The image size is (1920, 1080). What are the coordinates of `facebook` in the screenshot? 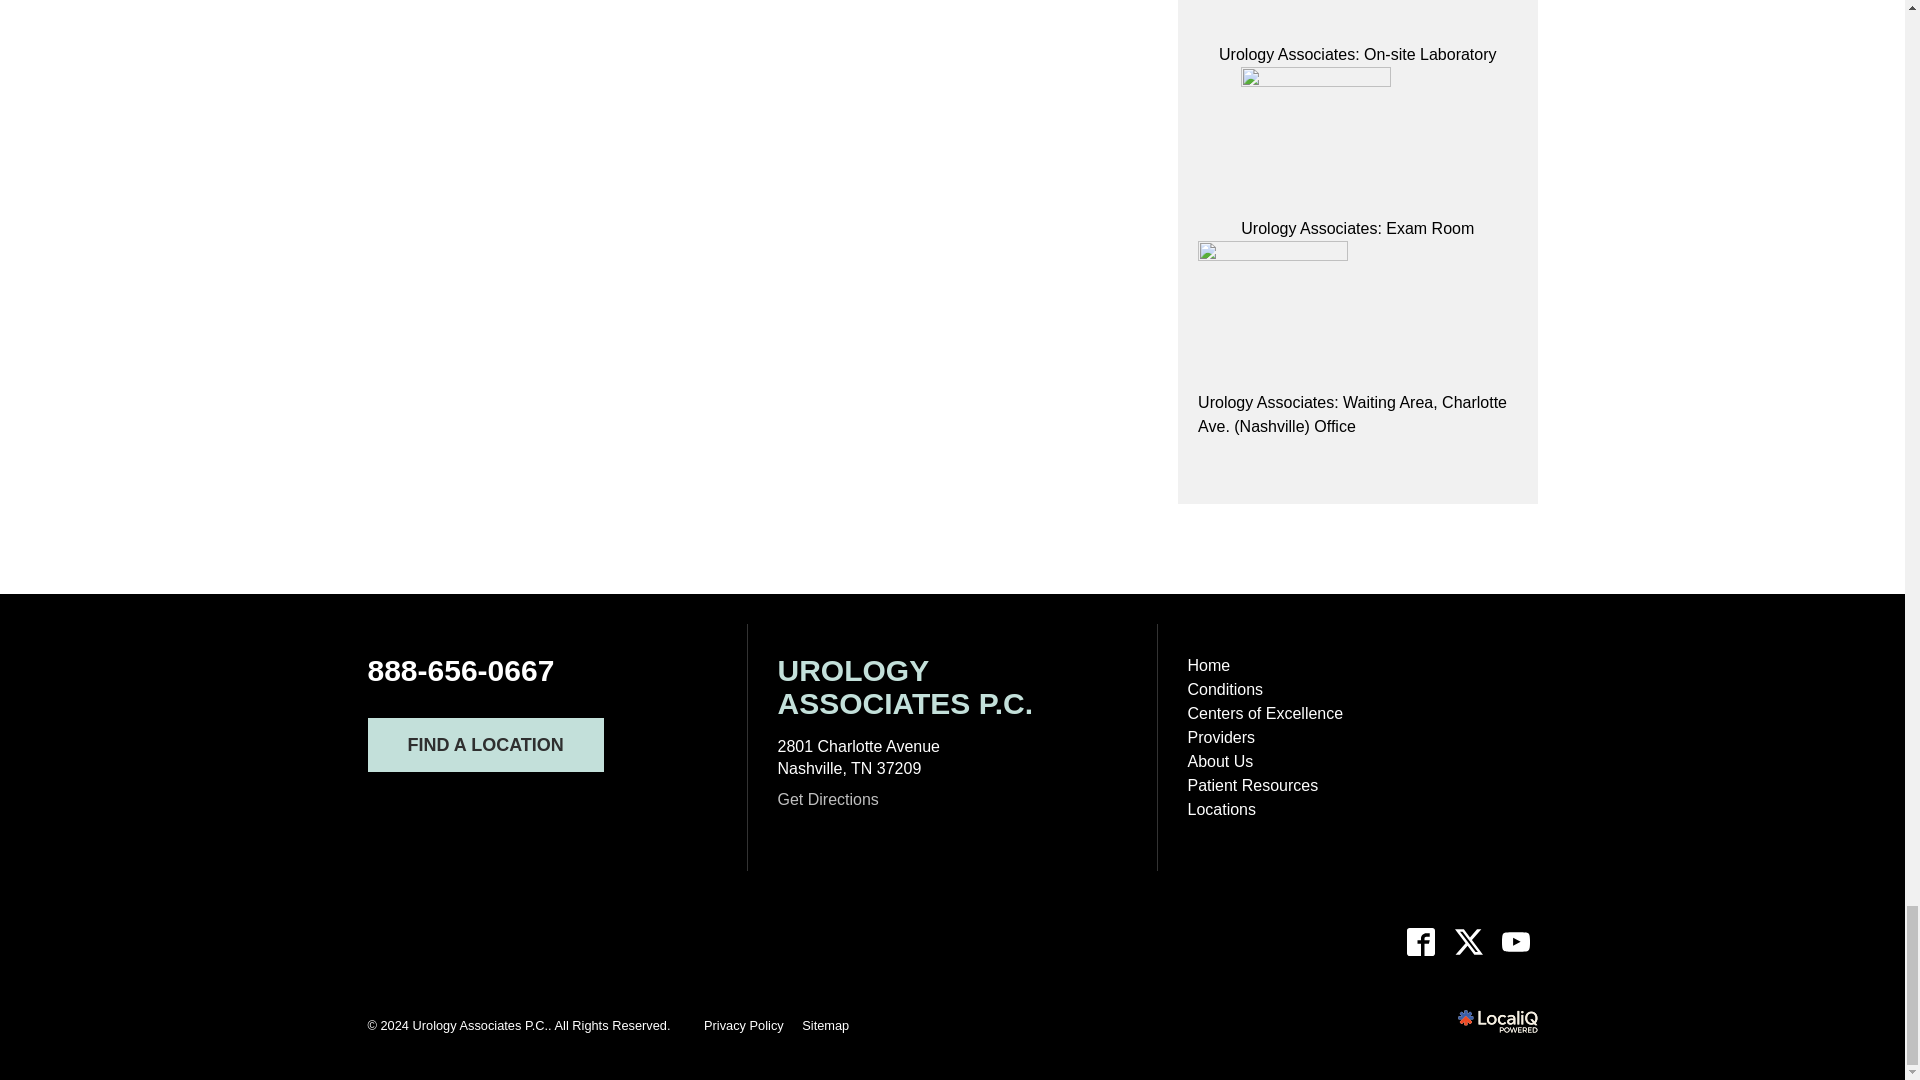 It's located at (1421, 942).